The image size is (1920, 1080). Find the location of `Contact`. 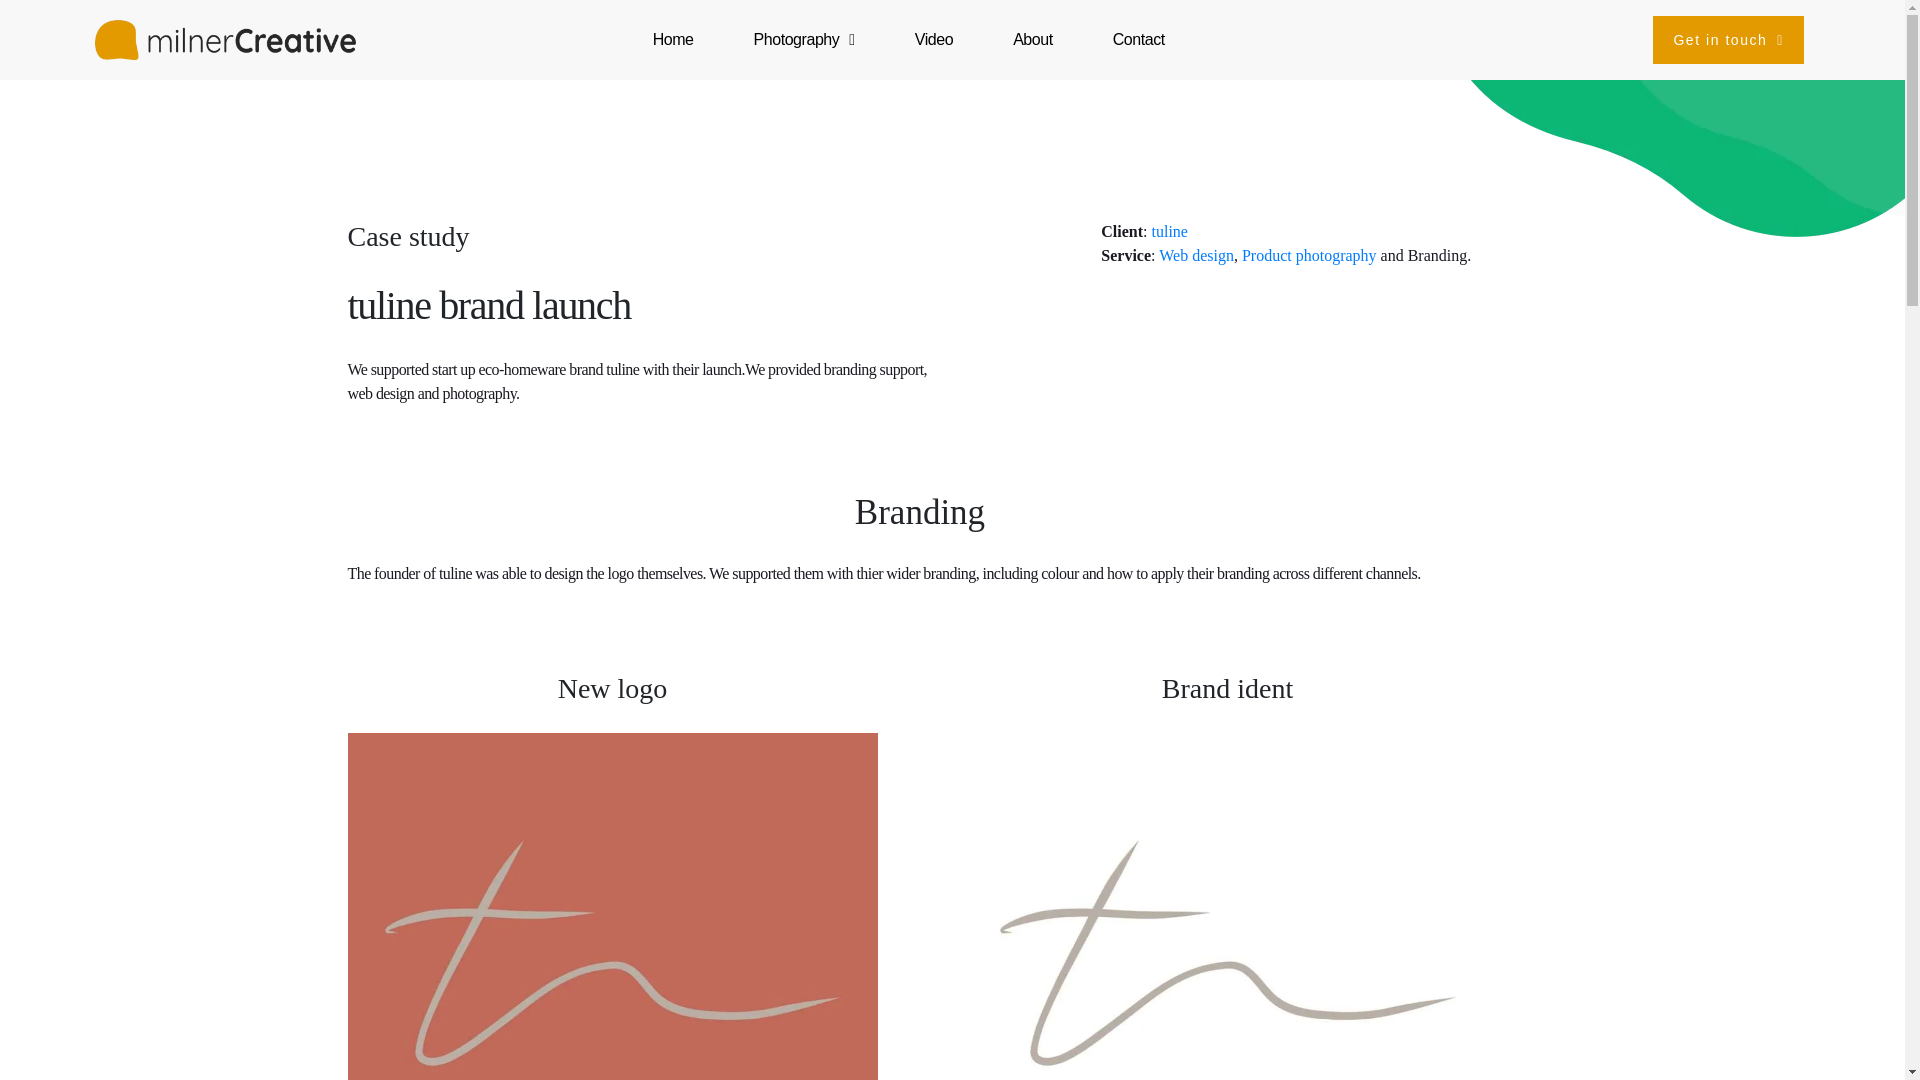

Contact is located at coordinates (1138, 40).